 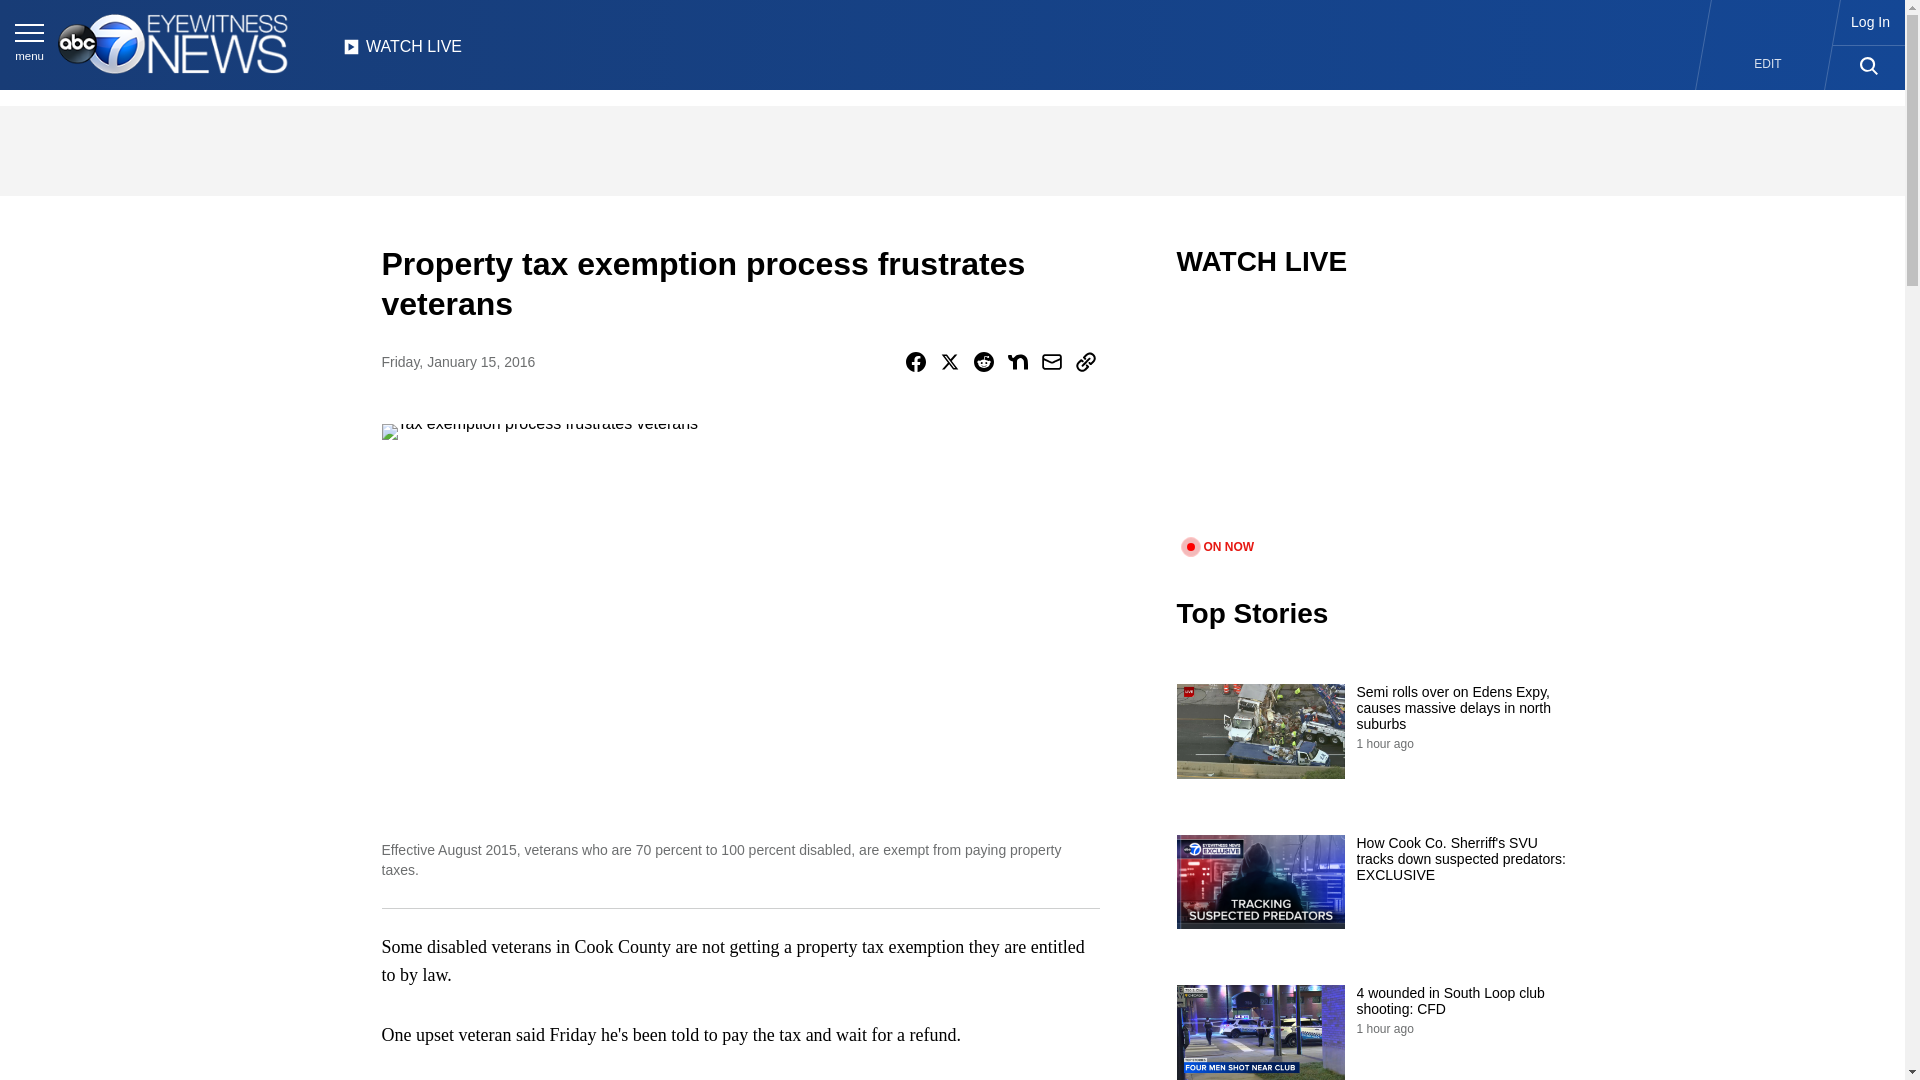 What do you see at coordinates (402, 52) in the screenshot?
I see `WATCH LIVE` at bounding box center [402, 52].